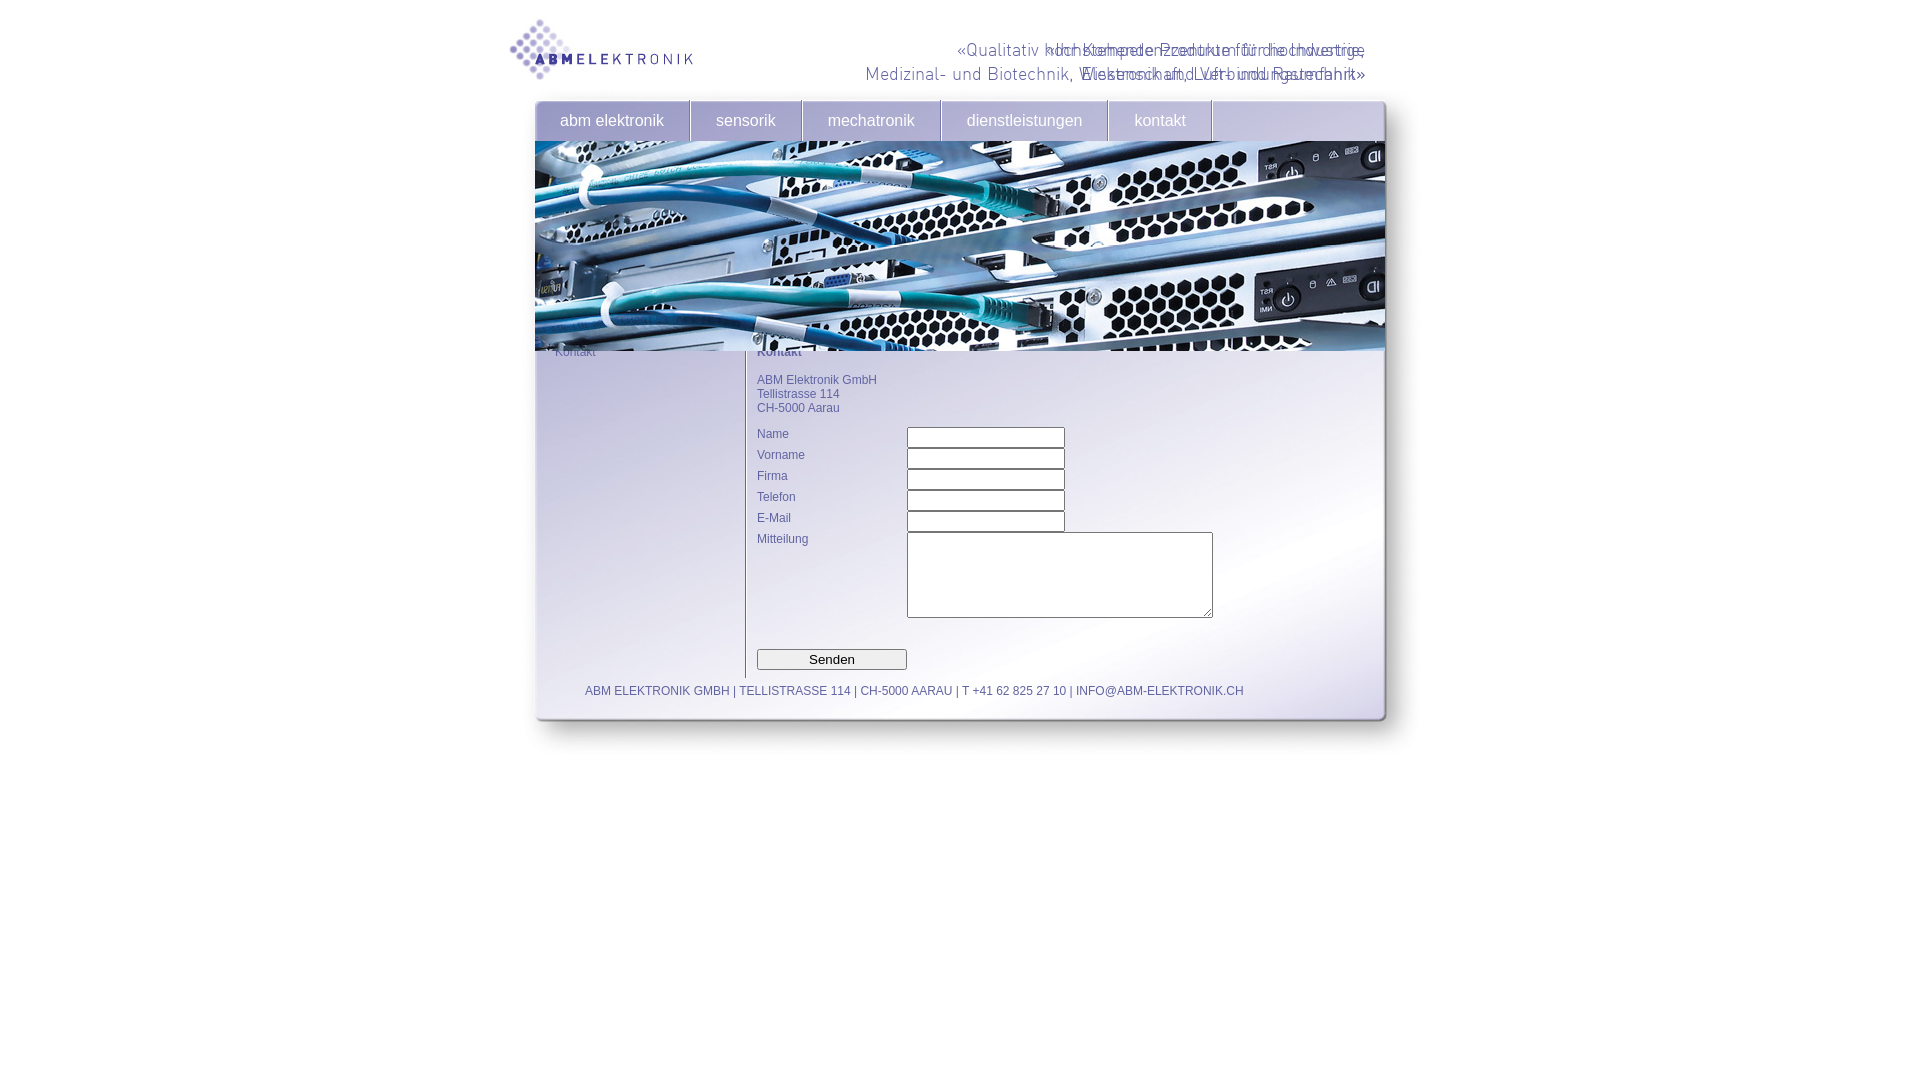 The image size is (1920, 1080). What do you see at coordinates (746, 120) in the screenshot?
I see `sensorik` at bounding box center [746, 120].